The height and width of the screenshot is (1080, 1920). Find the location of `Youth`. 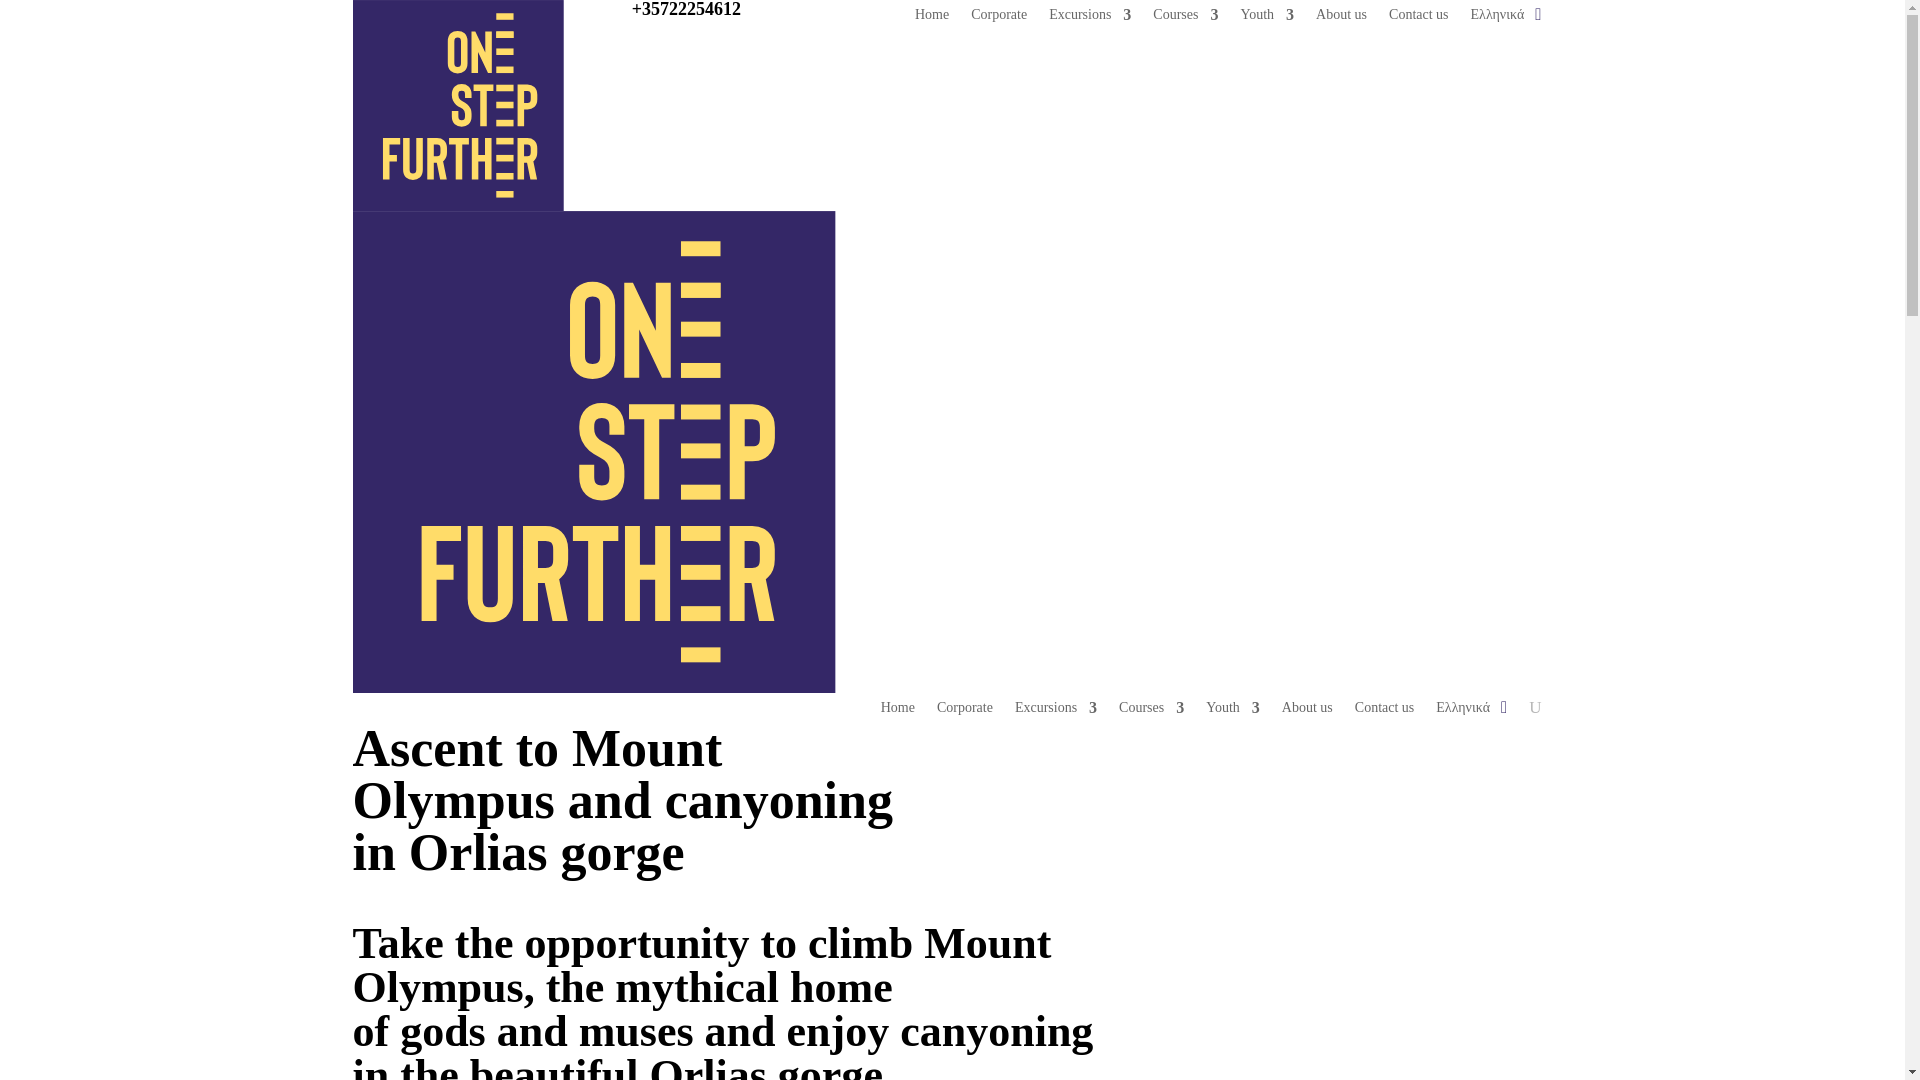

Youth is located at coordinates (1267, 18).